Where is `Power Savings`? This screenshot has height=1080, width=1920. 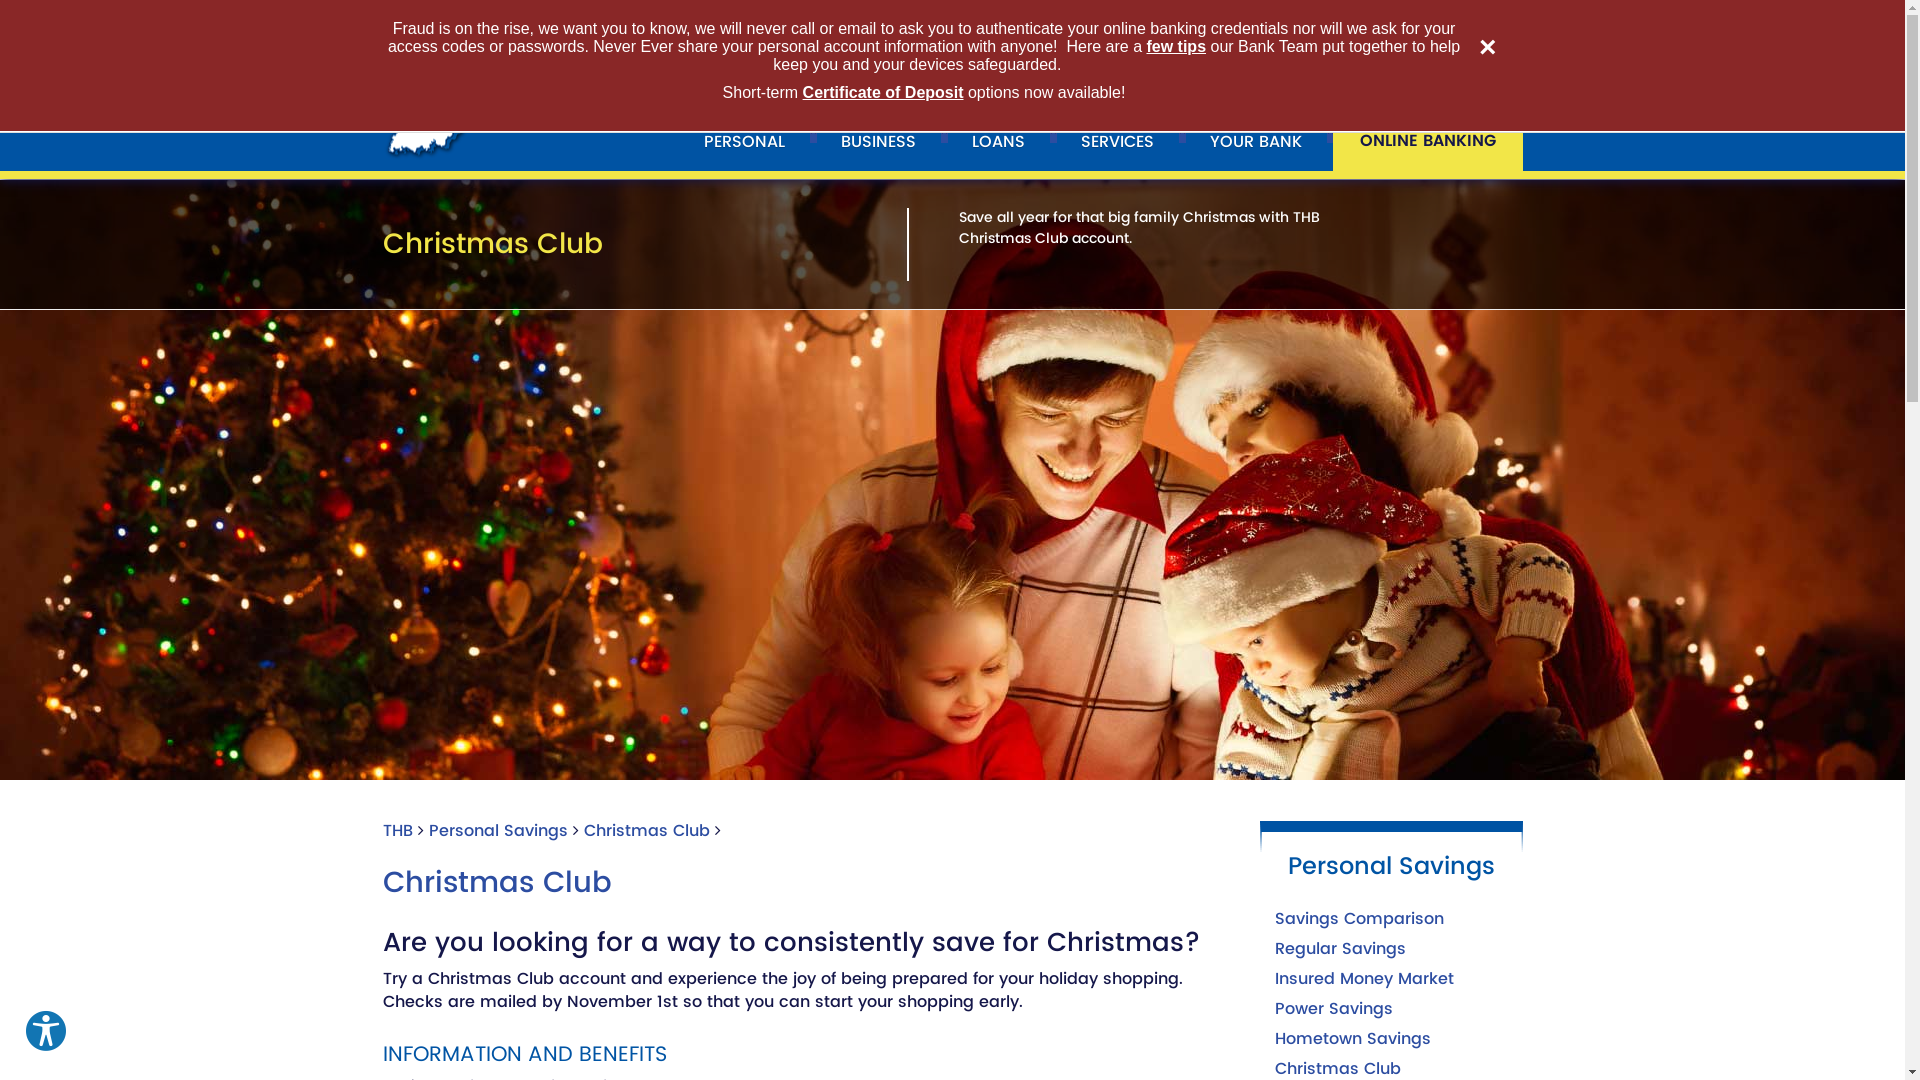
Power Savings is located at coordinates (1334, 1009).